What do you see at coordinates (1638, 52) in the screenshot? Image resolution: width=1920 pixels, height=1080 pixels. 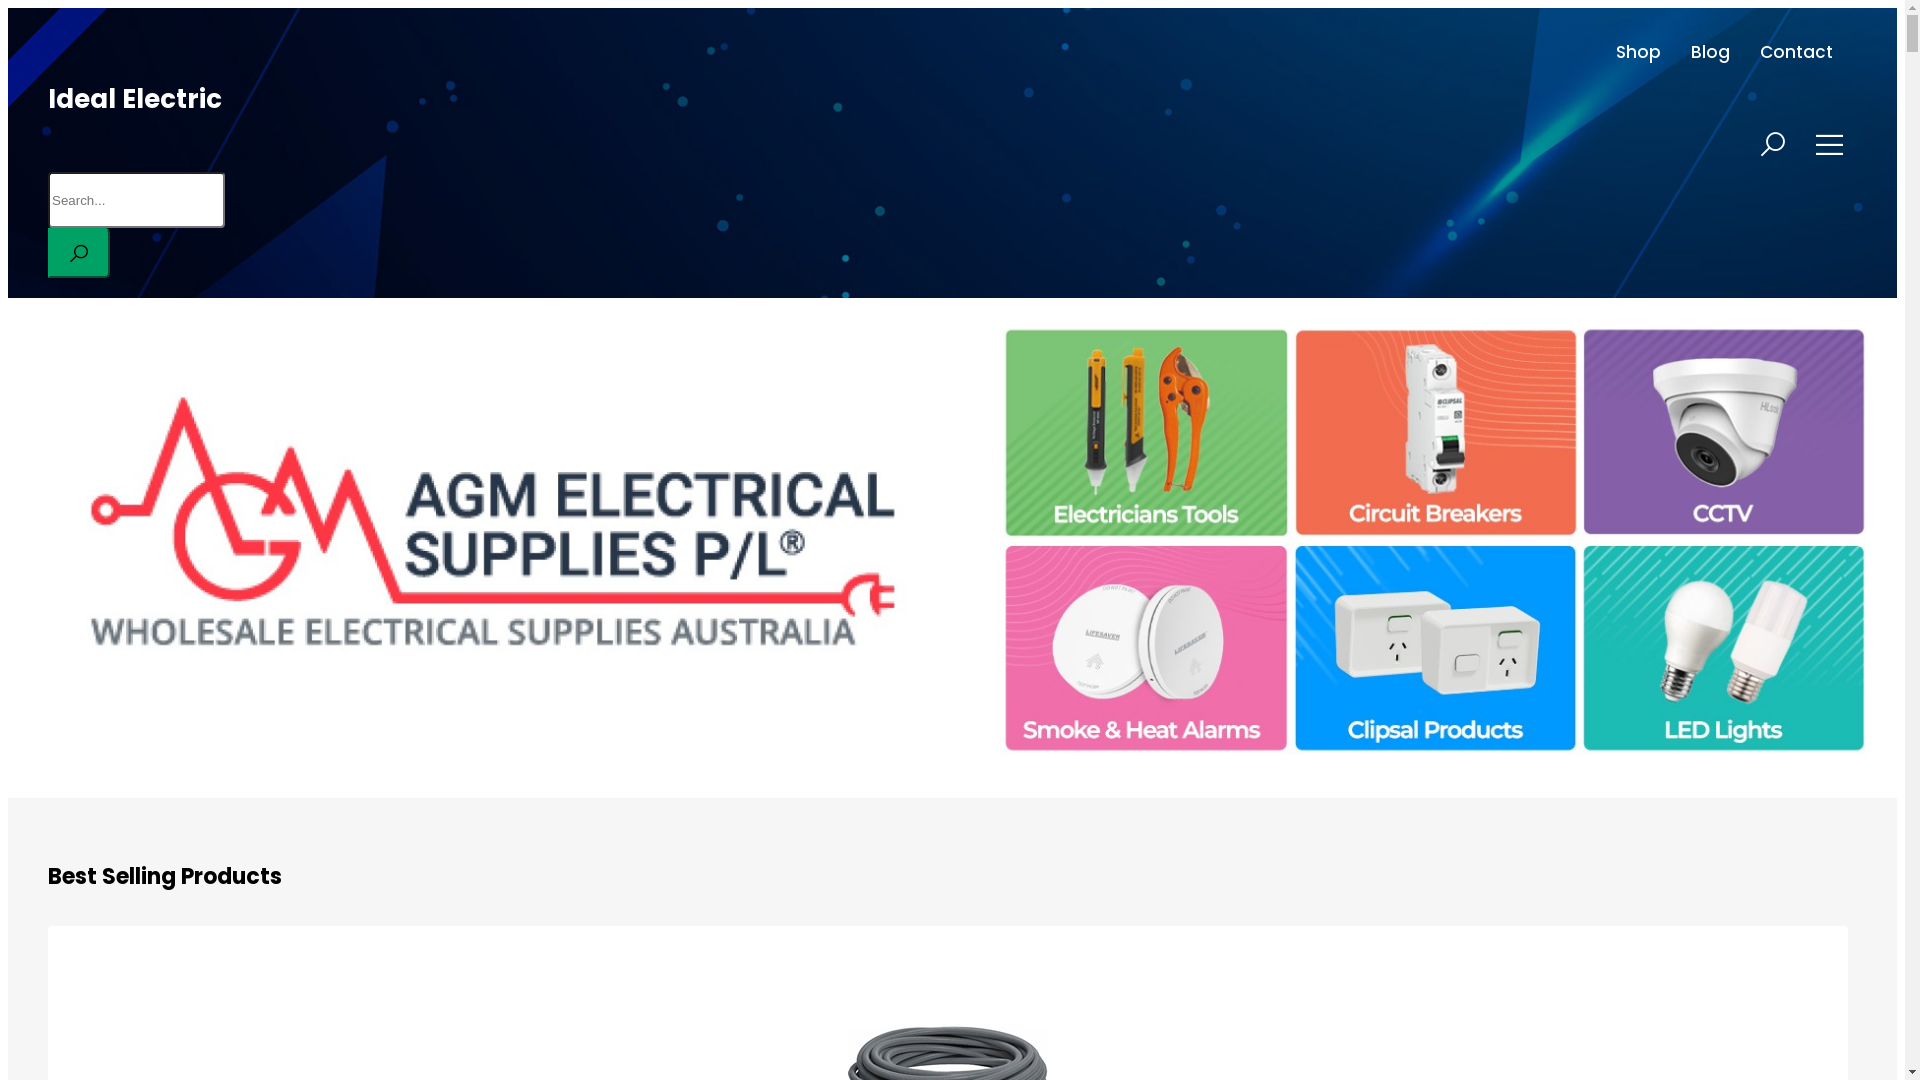 I see `Shop` at bounding box center [1638, 52].